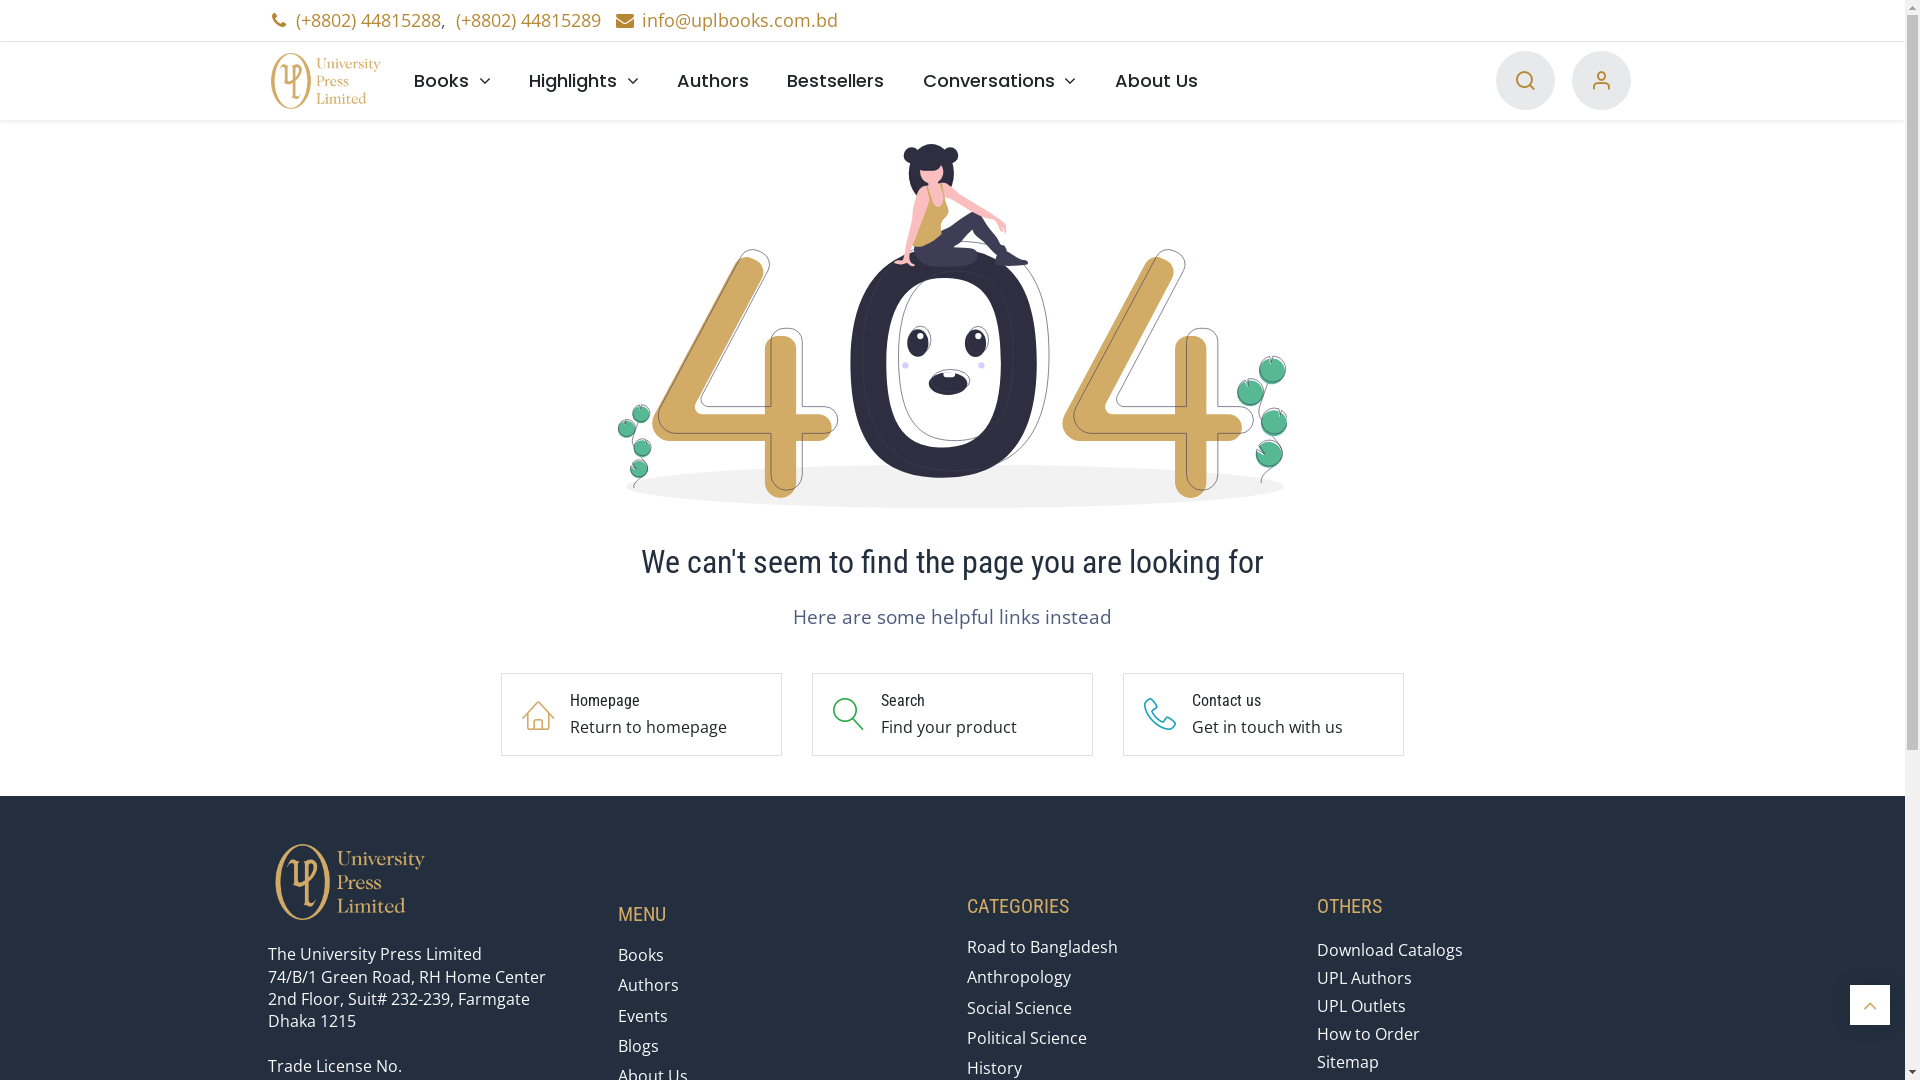  What do you see at coordinates (1362, 1006) in the screenshot?
I see `UPL Outlets` at bounding box center [1362, 1006].